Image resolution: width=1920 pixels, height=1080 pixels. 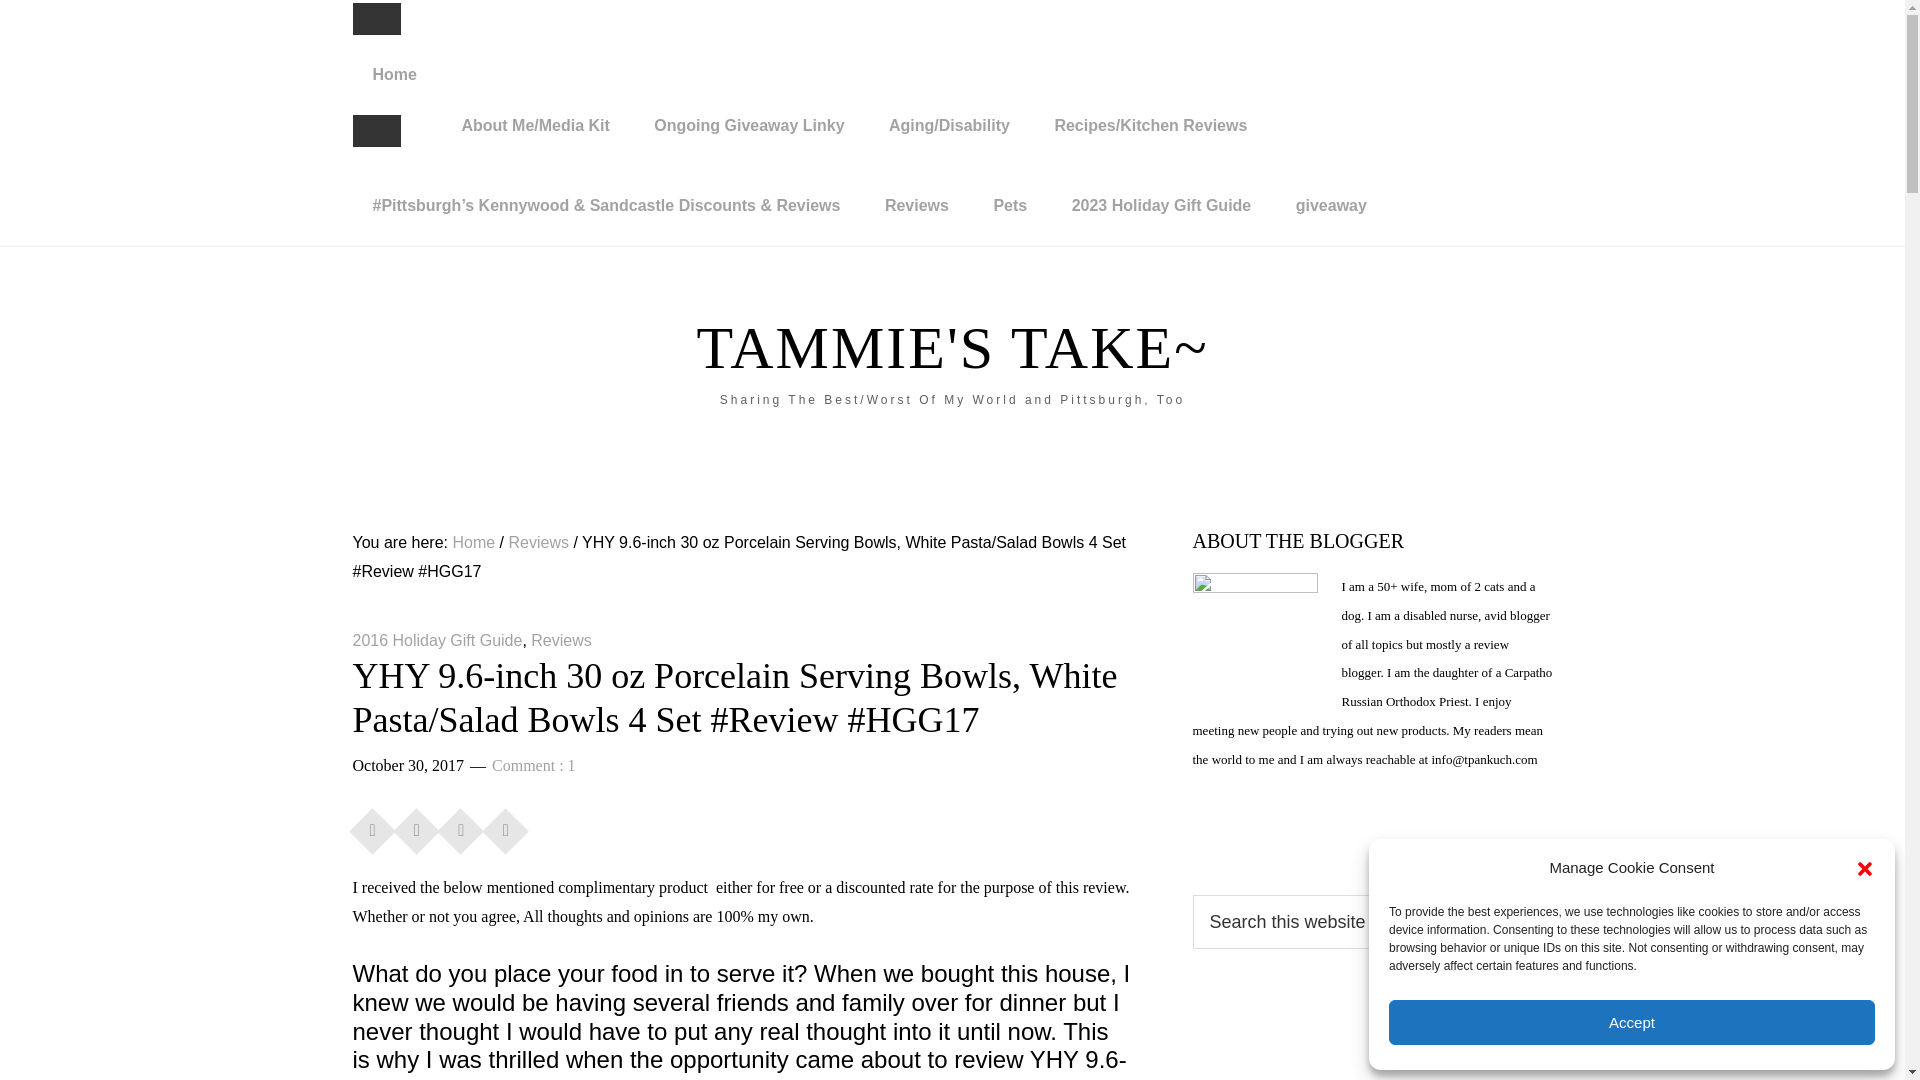 What do you see at coordinates (917, 206) in the screenshot?
I see `Reviews` at bounding box center [917, 206].